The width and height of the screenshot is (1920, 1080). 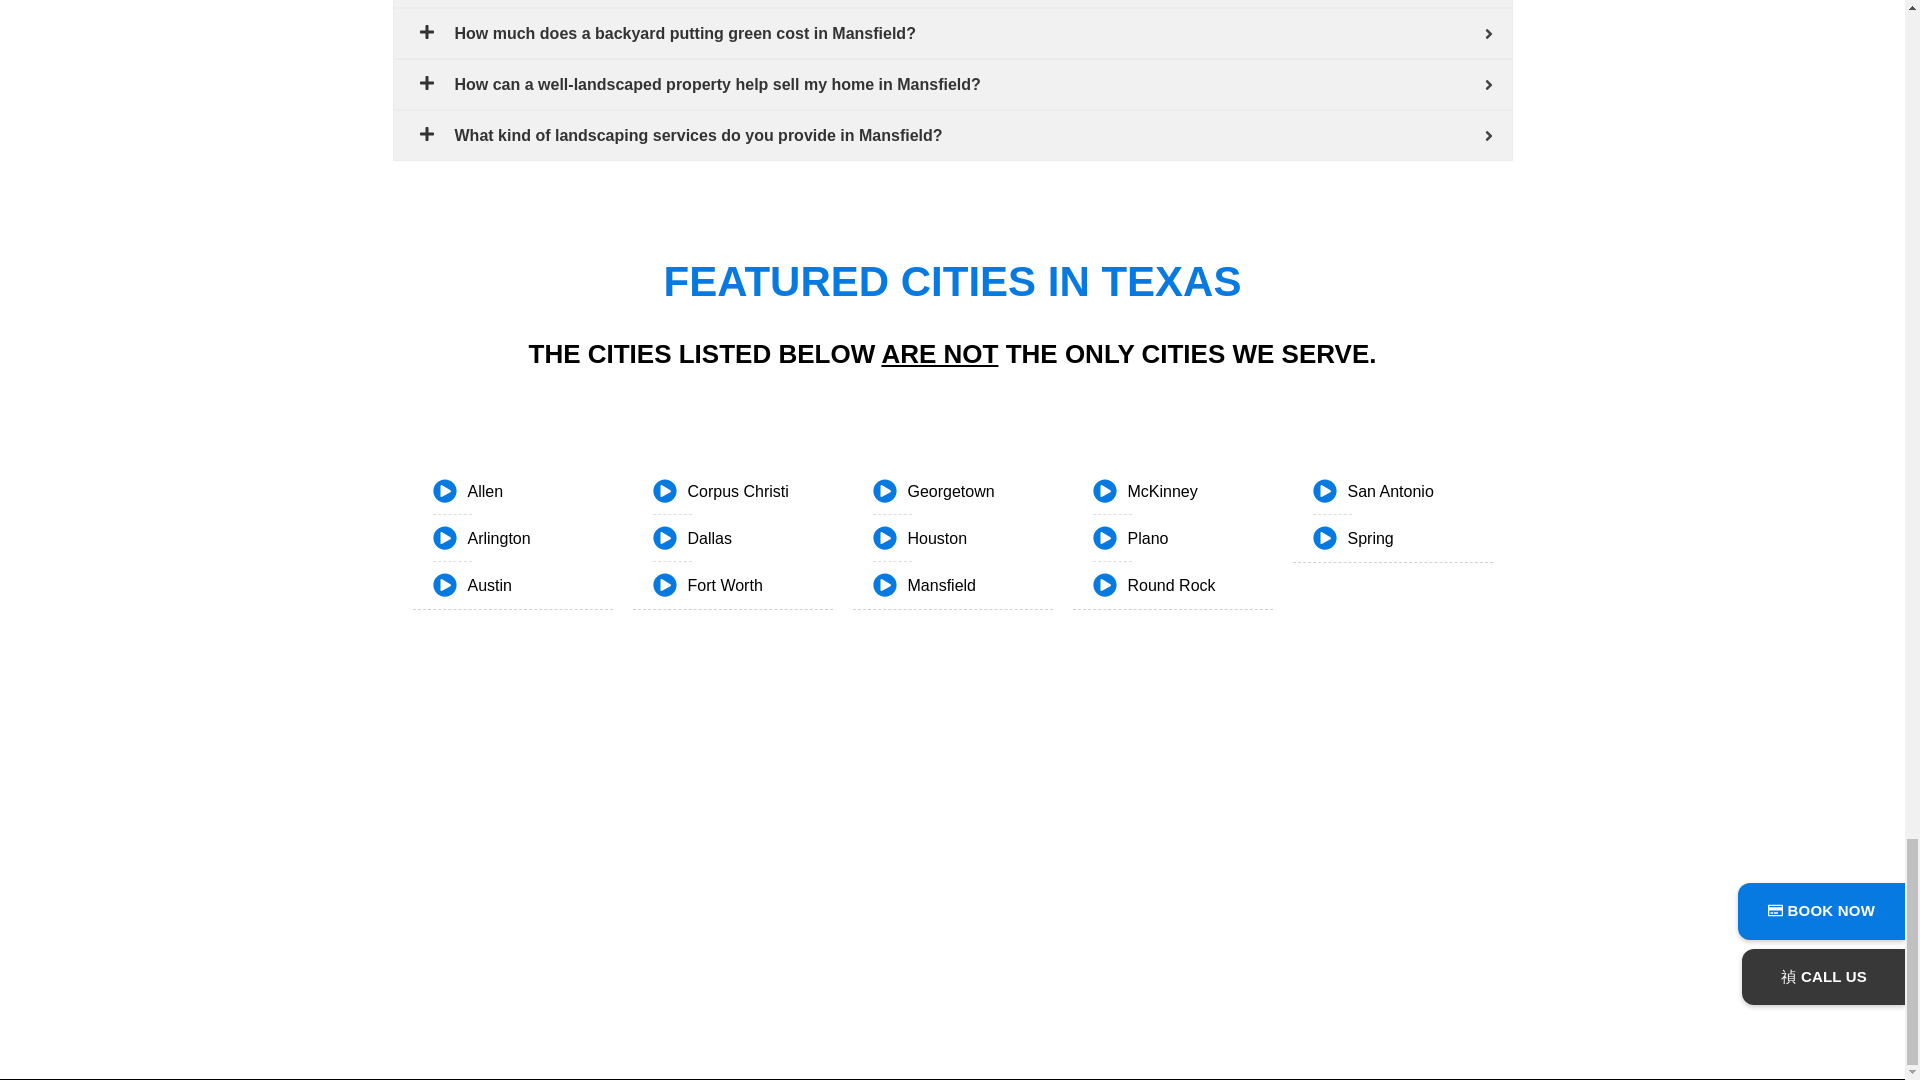 What do you see at coordinates (1182, 492) in the screenshot?
I see `McKinney` at bounding box center [1182, 492].